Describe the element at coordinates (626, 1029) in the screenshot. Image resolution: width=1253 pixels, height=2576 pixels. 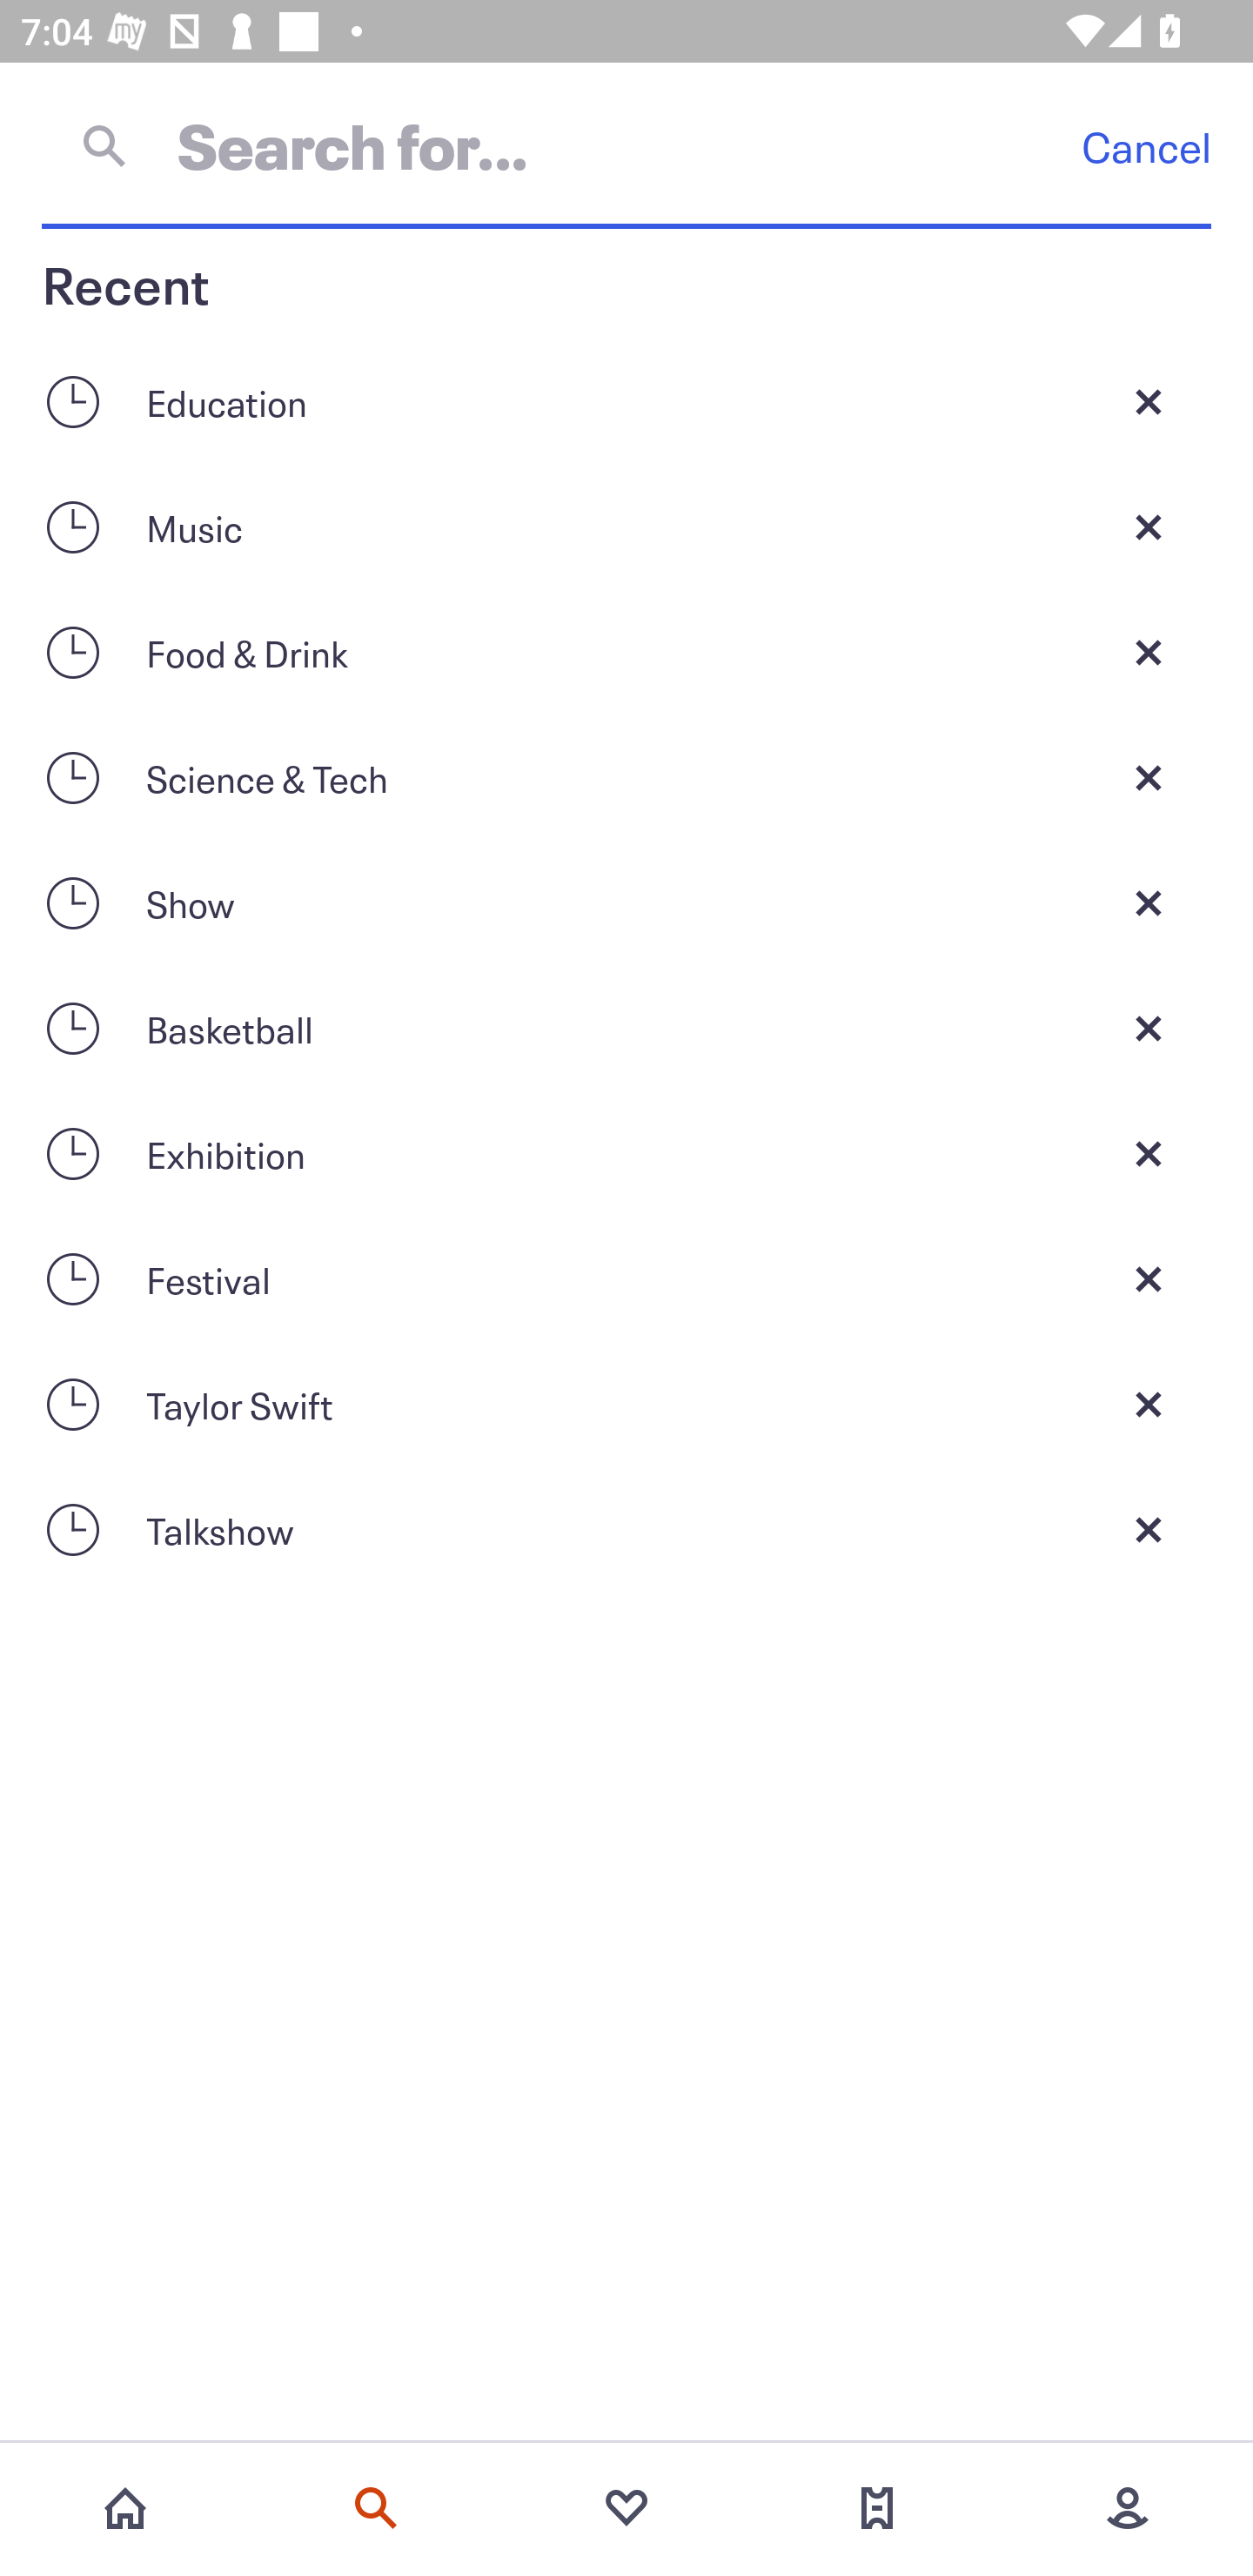
I see `Basketball Close current screen` at that location.